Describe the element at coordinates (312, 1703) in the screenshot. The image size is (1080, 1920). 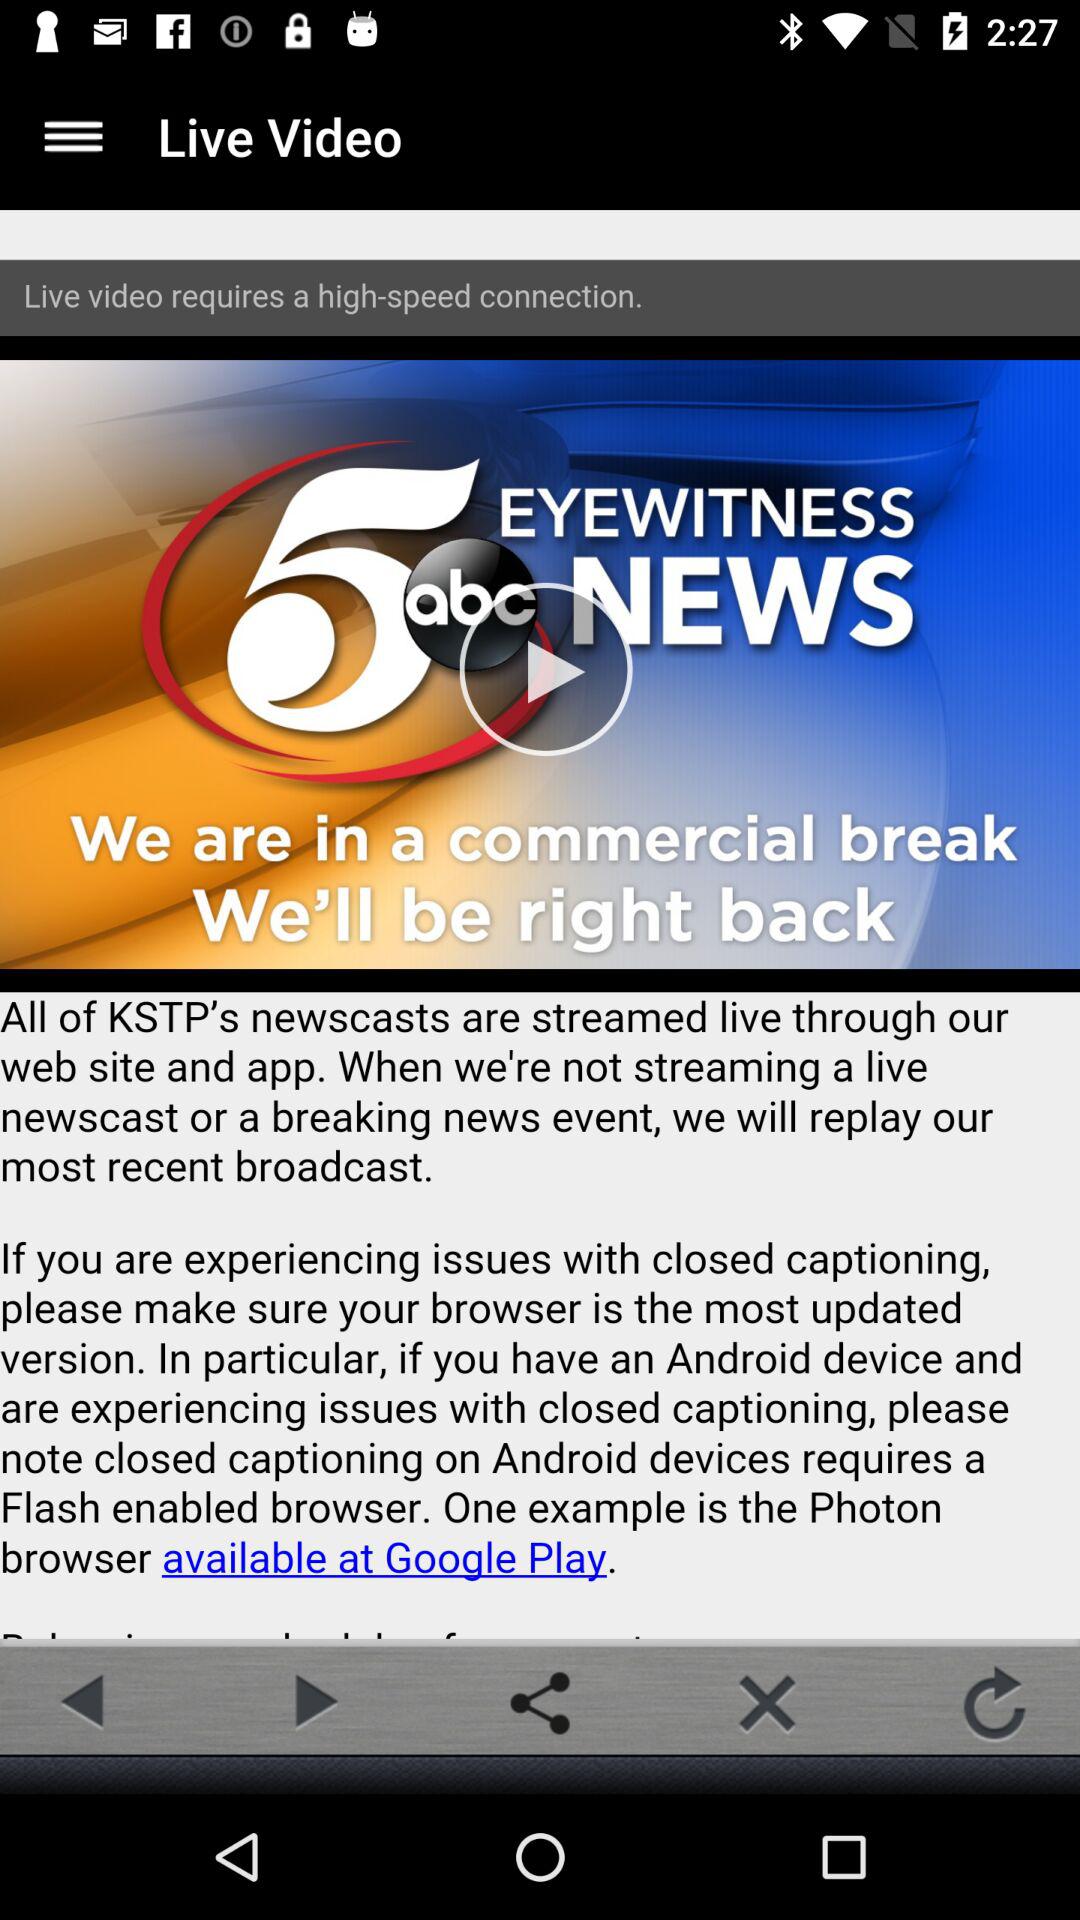
I see `go to play` at that location.